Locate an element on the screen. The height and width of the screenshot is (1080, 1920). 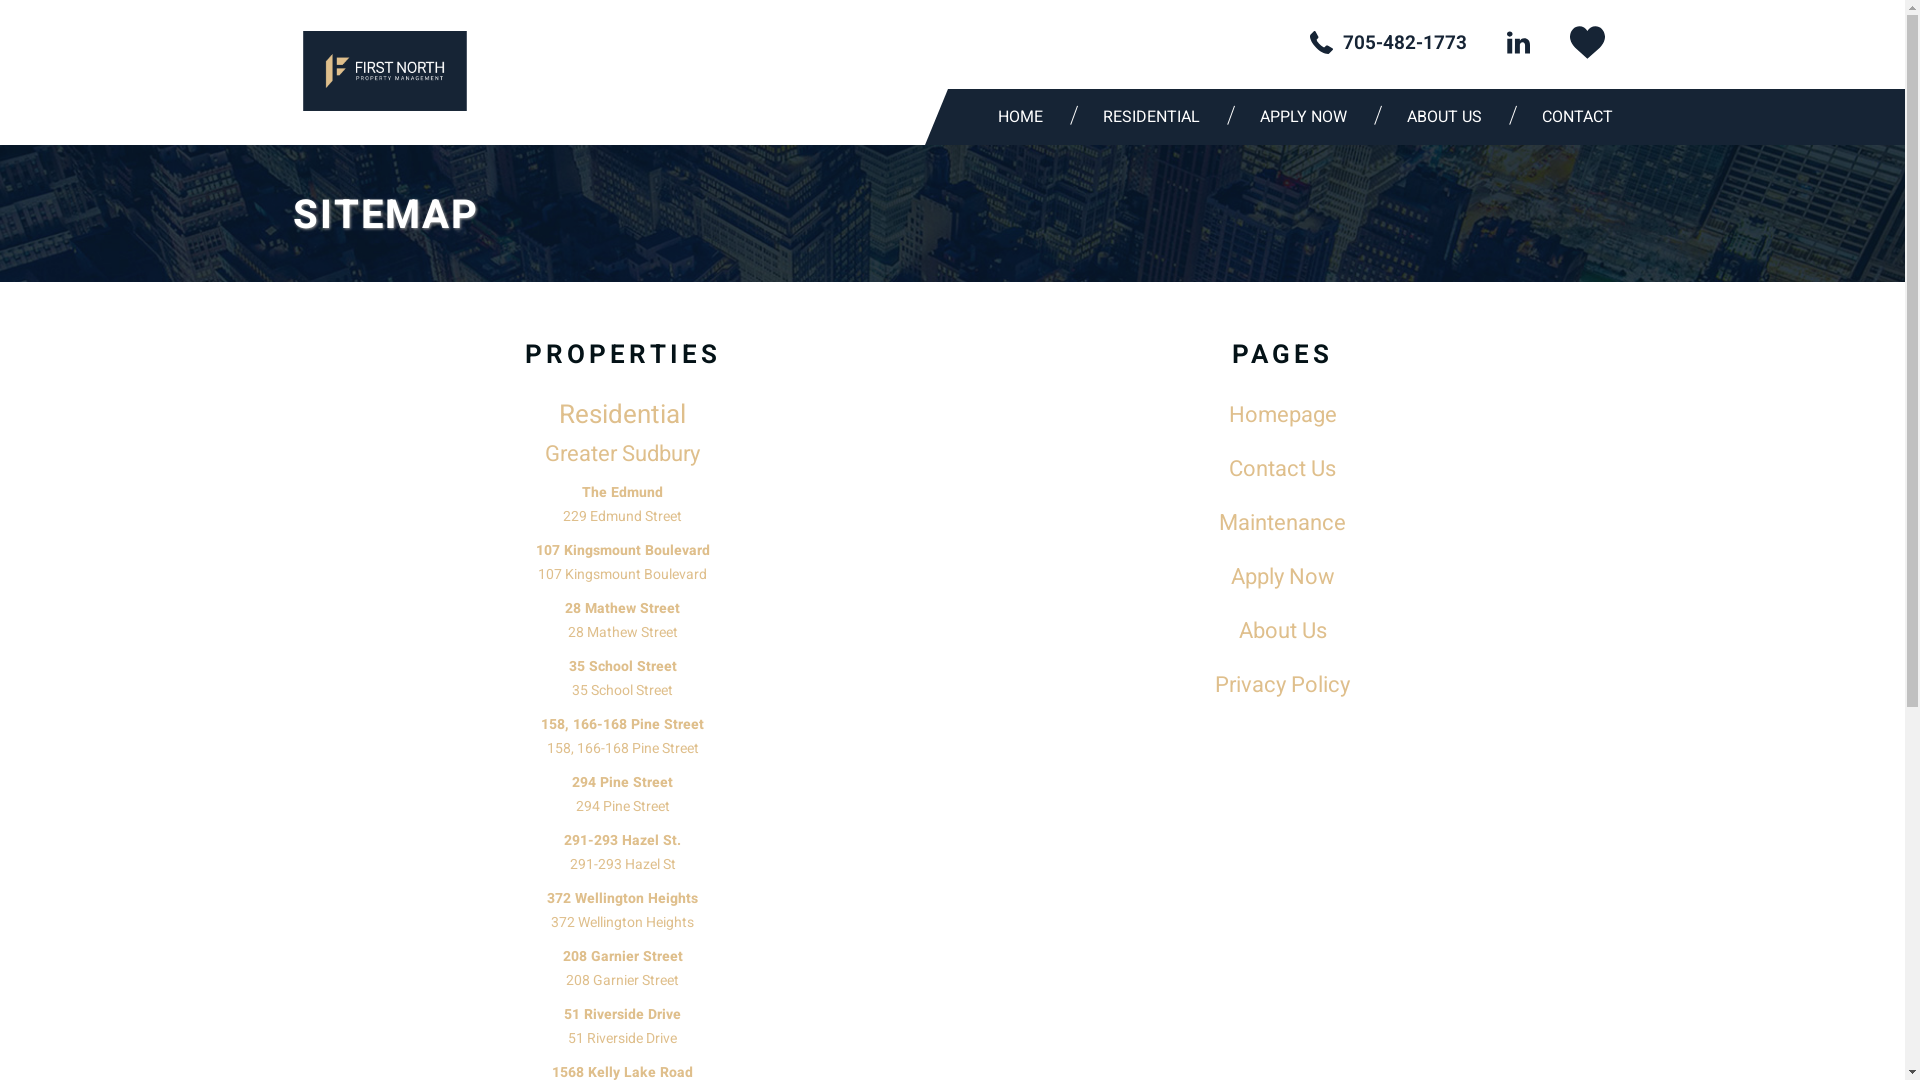
35 School Street
35 School Street is located at coordinates (622, 684).